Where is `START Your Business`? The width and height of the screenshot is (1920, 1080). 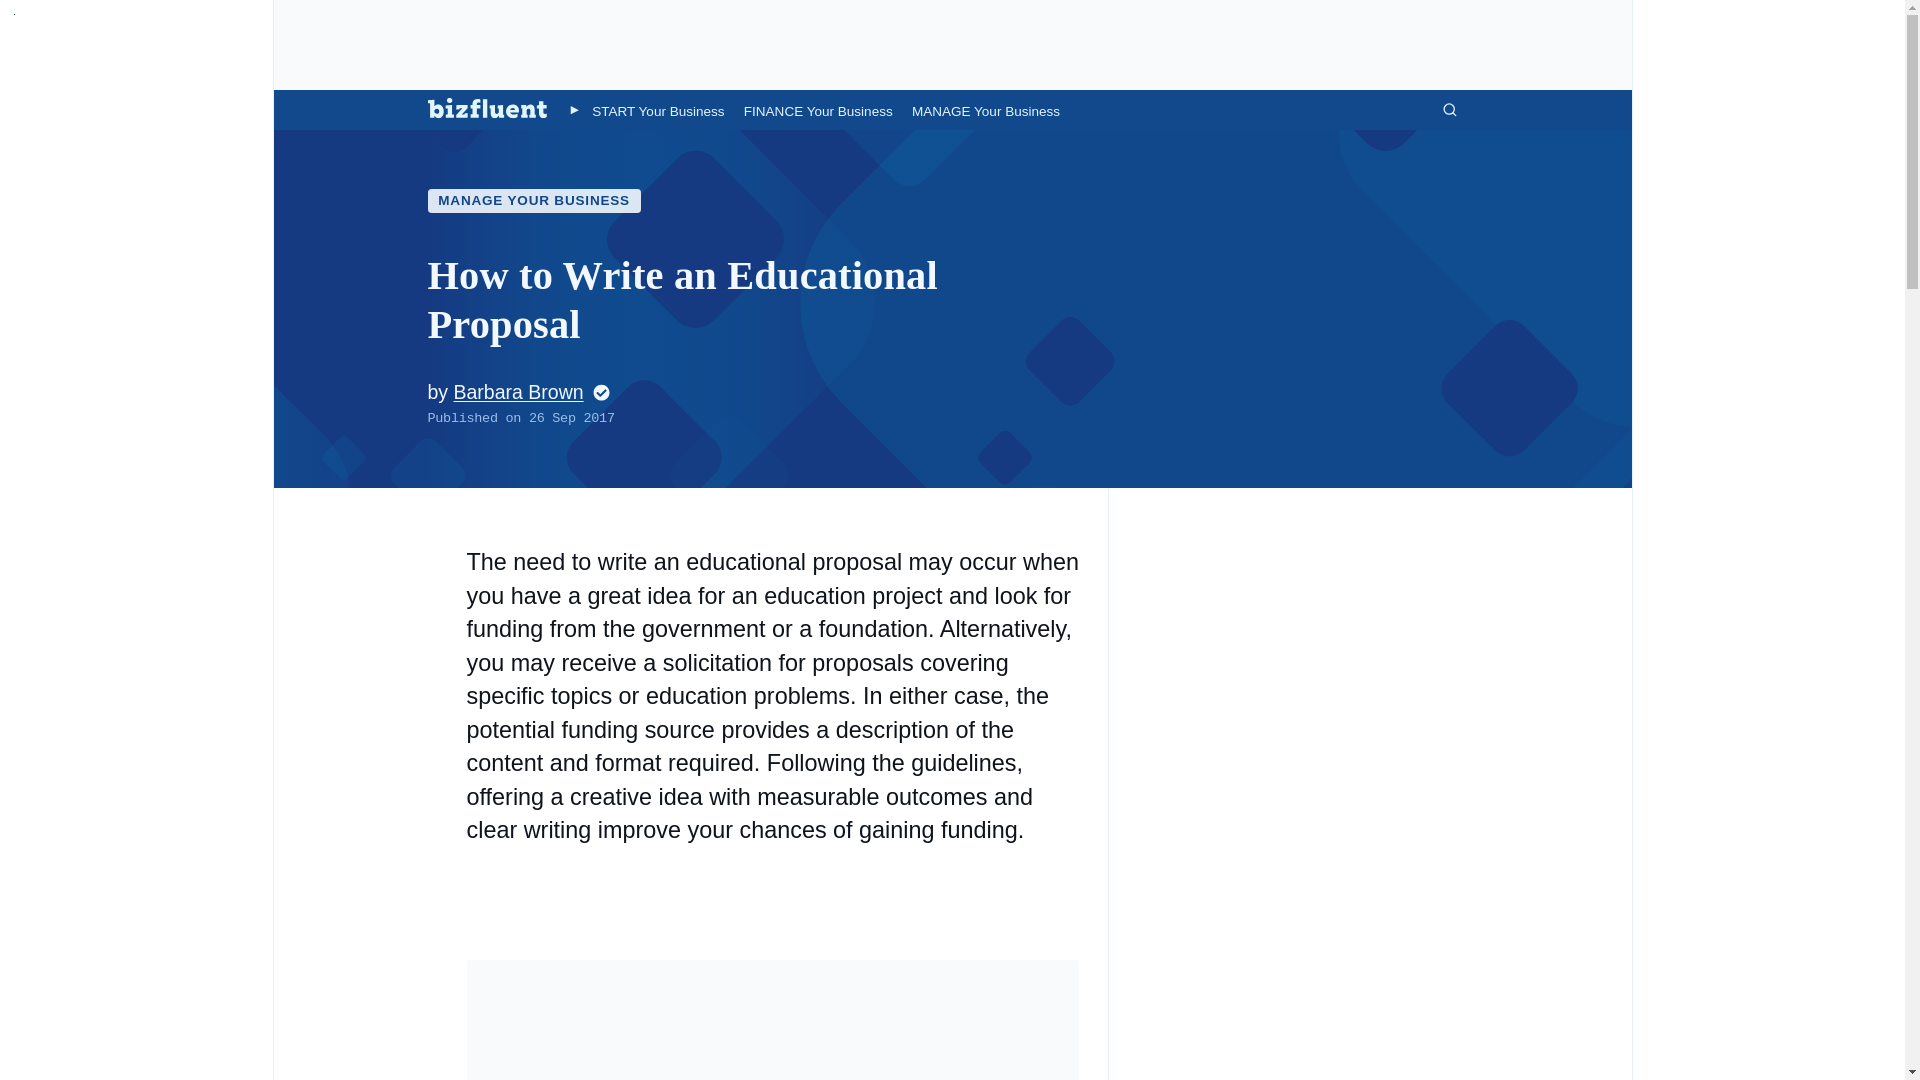
START Your Business is located at coordinates (657, 110).